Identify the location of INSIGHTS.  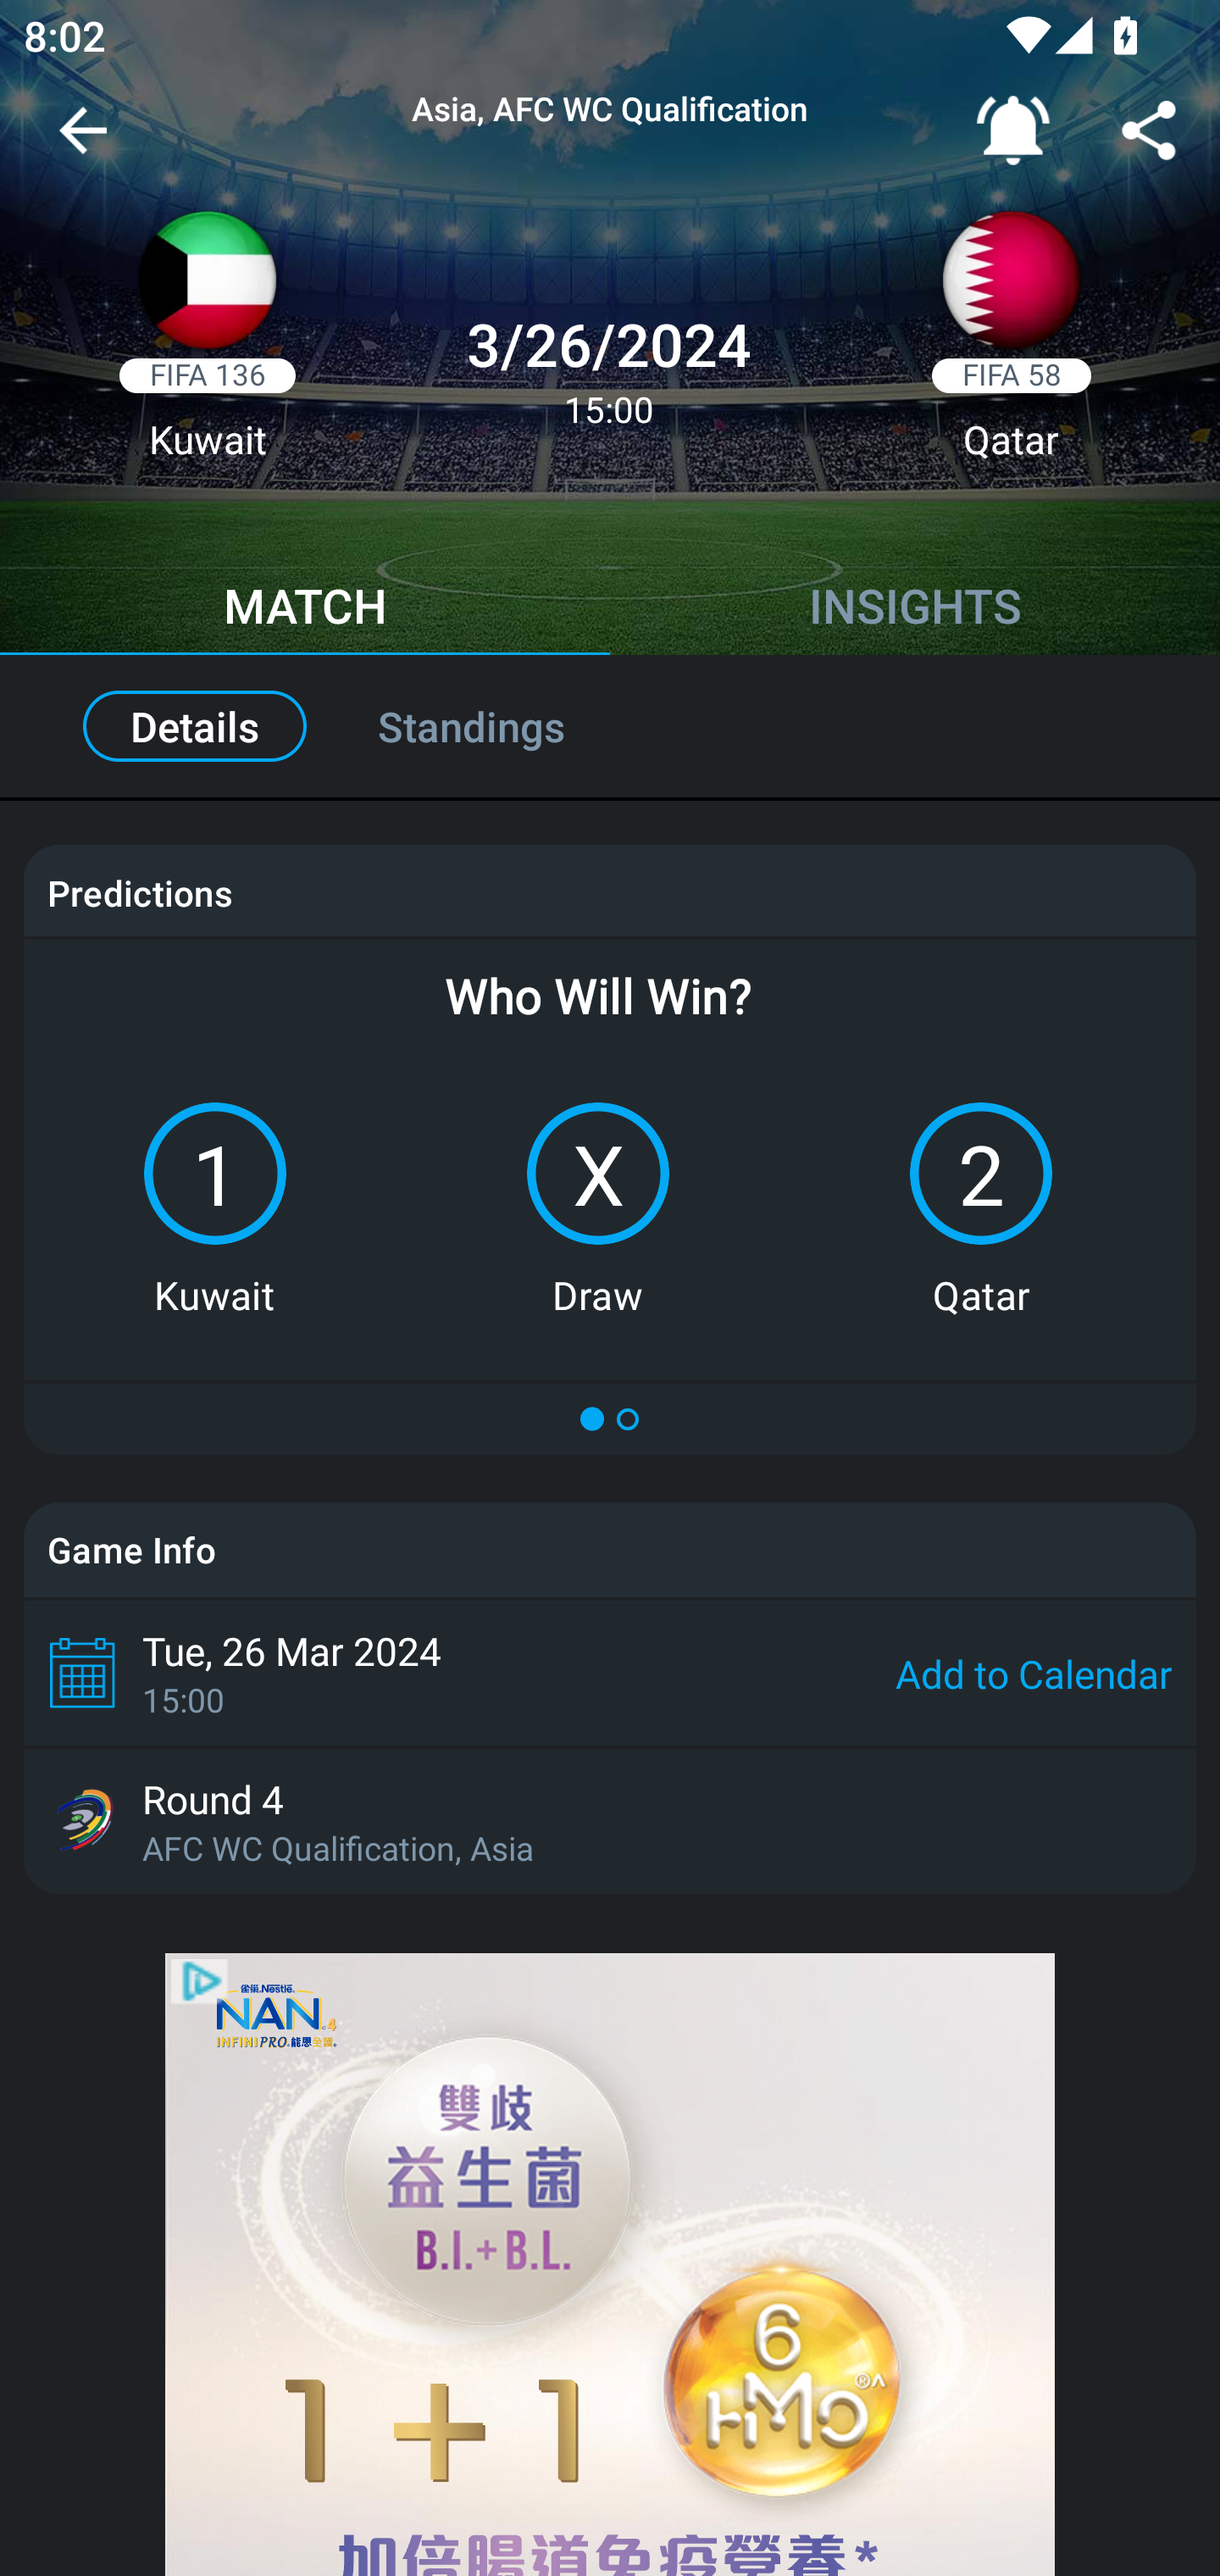
(915, 610).